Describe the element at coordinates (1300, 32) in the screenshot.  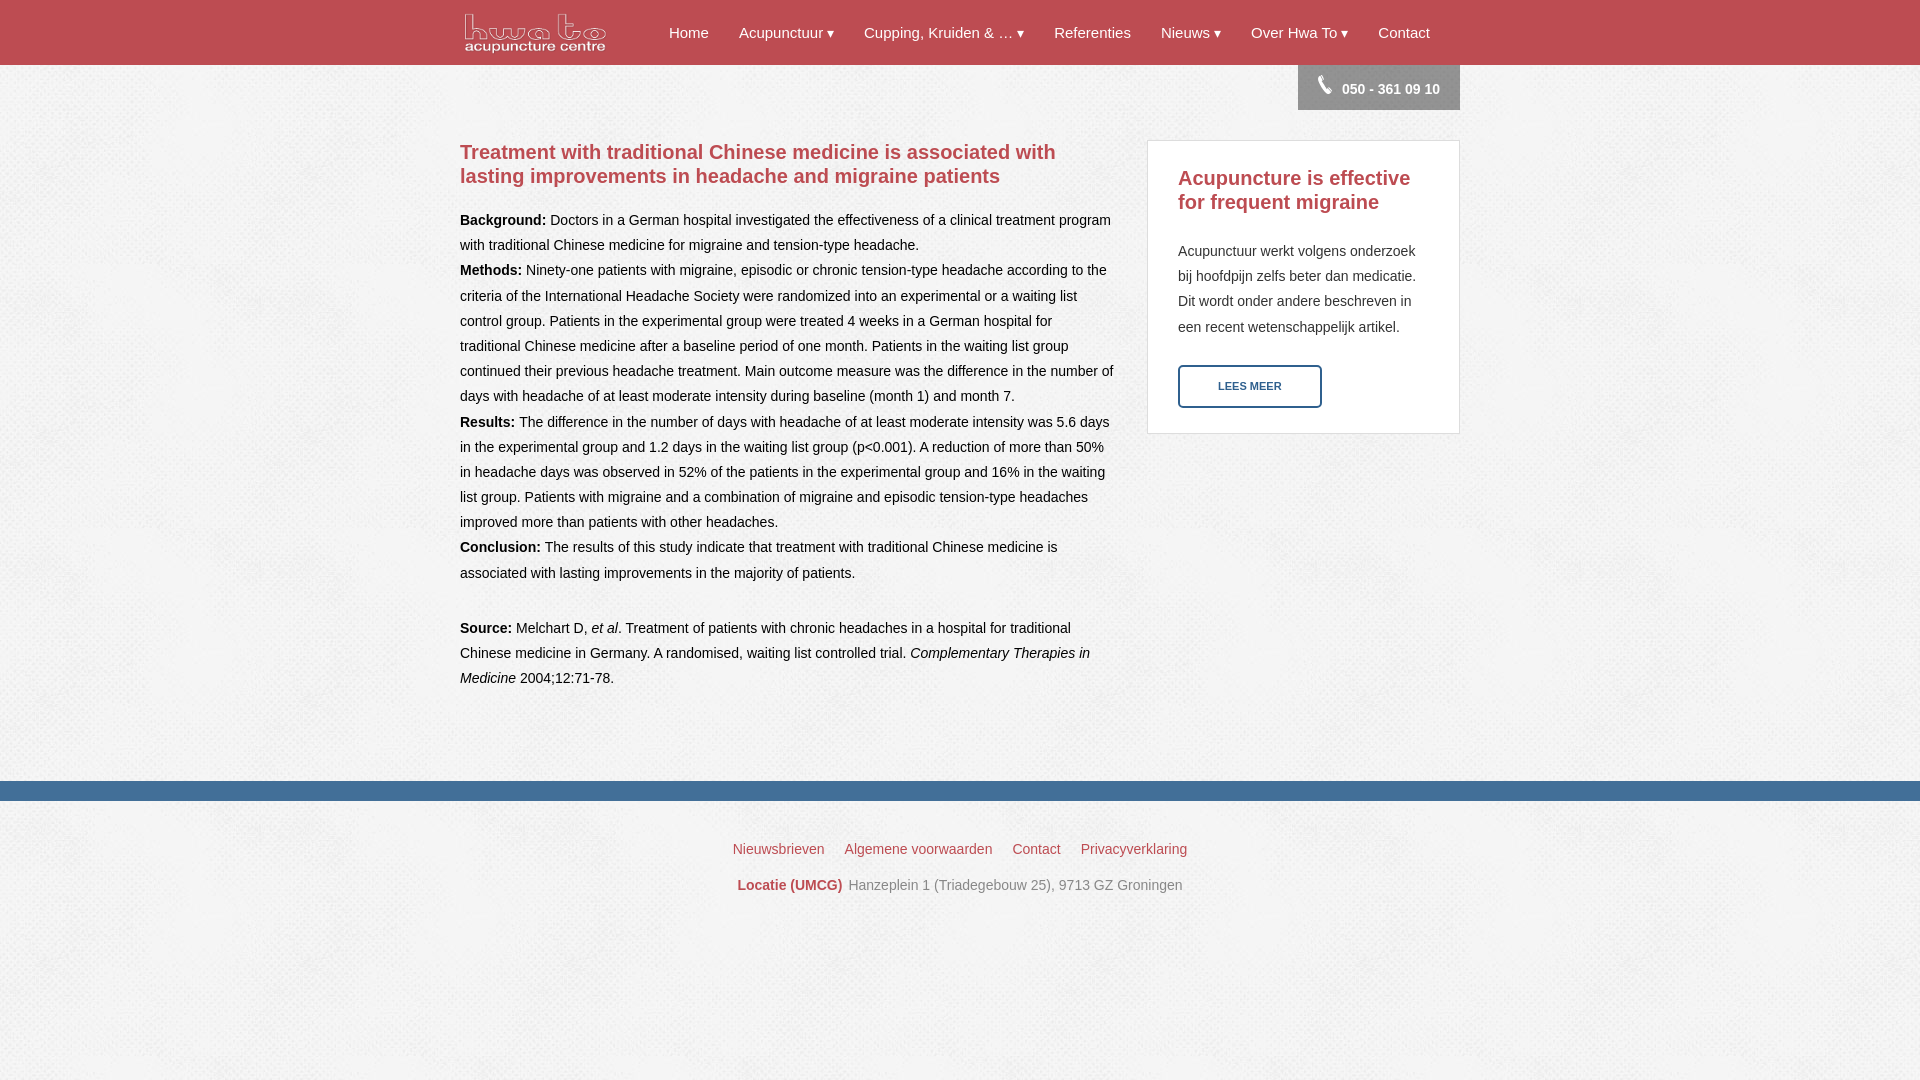
I see `Over Hwa To` at that location.